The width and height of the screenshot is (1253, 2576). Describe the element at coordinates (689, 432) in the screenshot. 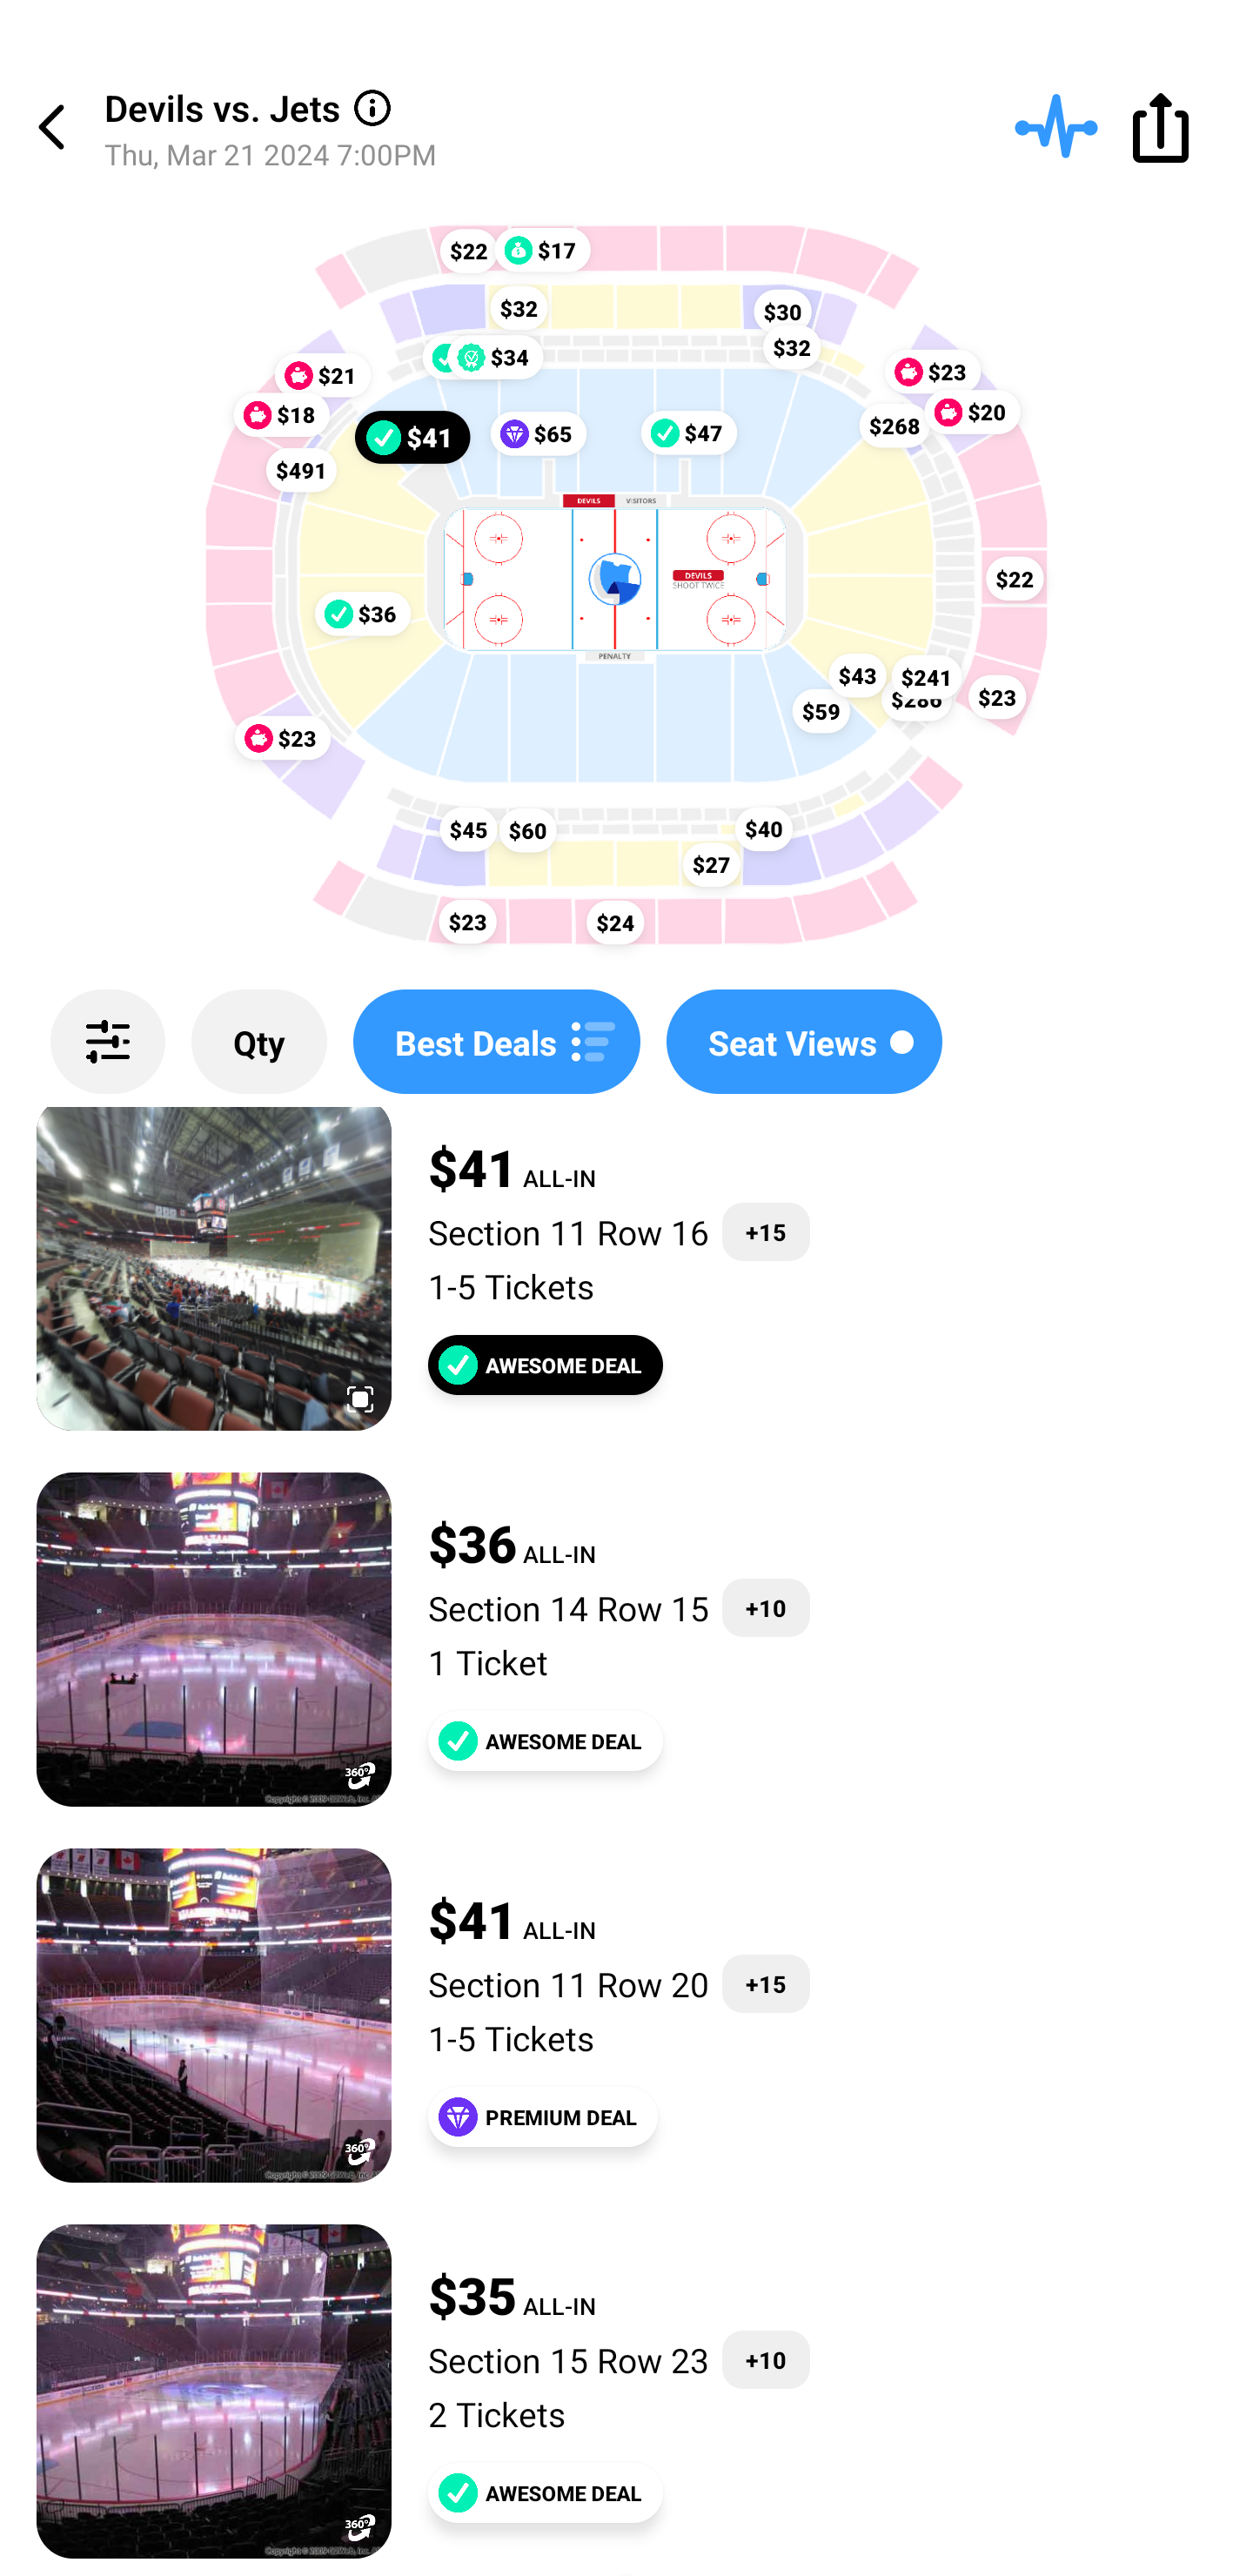

I see `$47` at that location.